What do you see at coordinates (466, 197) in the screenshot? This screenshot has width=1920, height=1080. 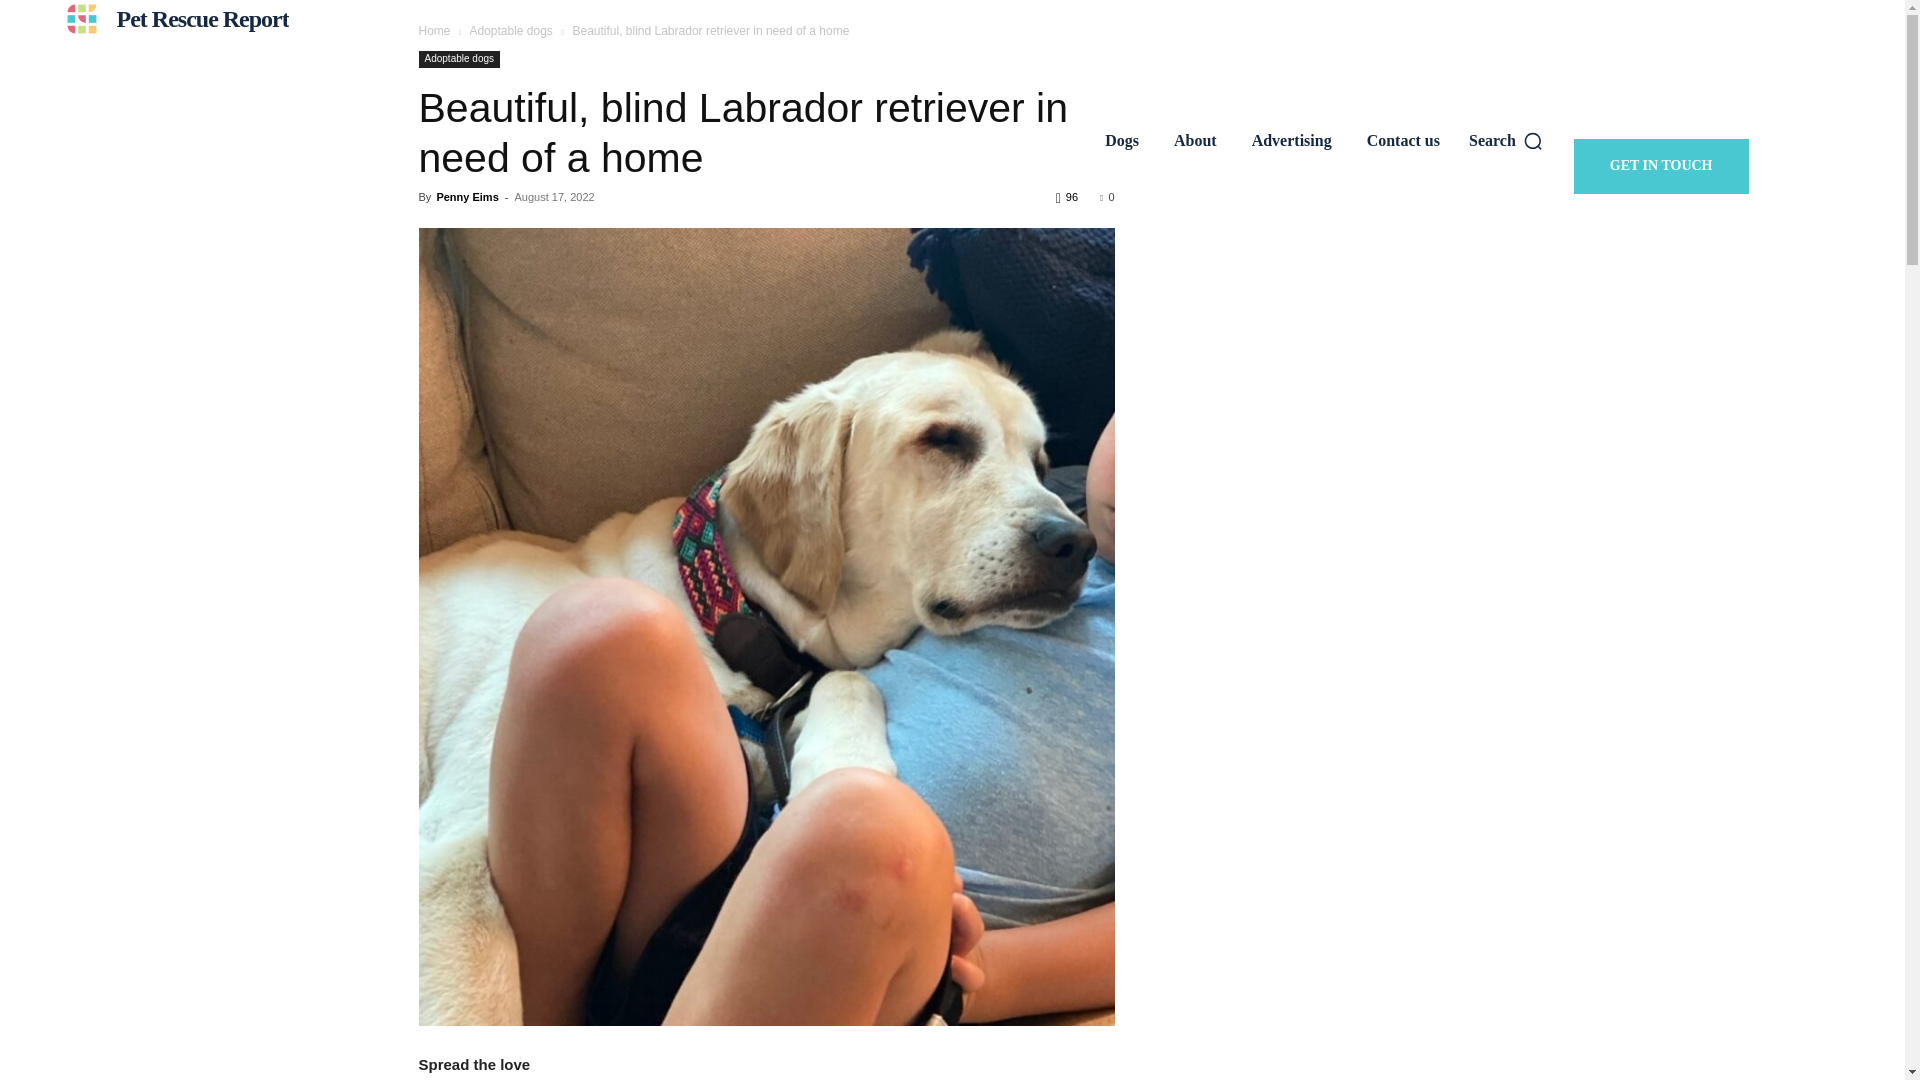 I see `Penny Eims` at bounding box center [466, 197].